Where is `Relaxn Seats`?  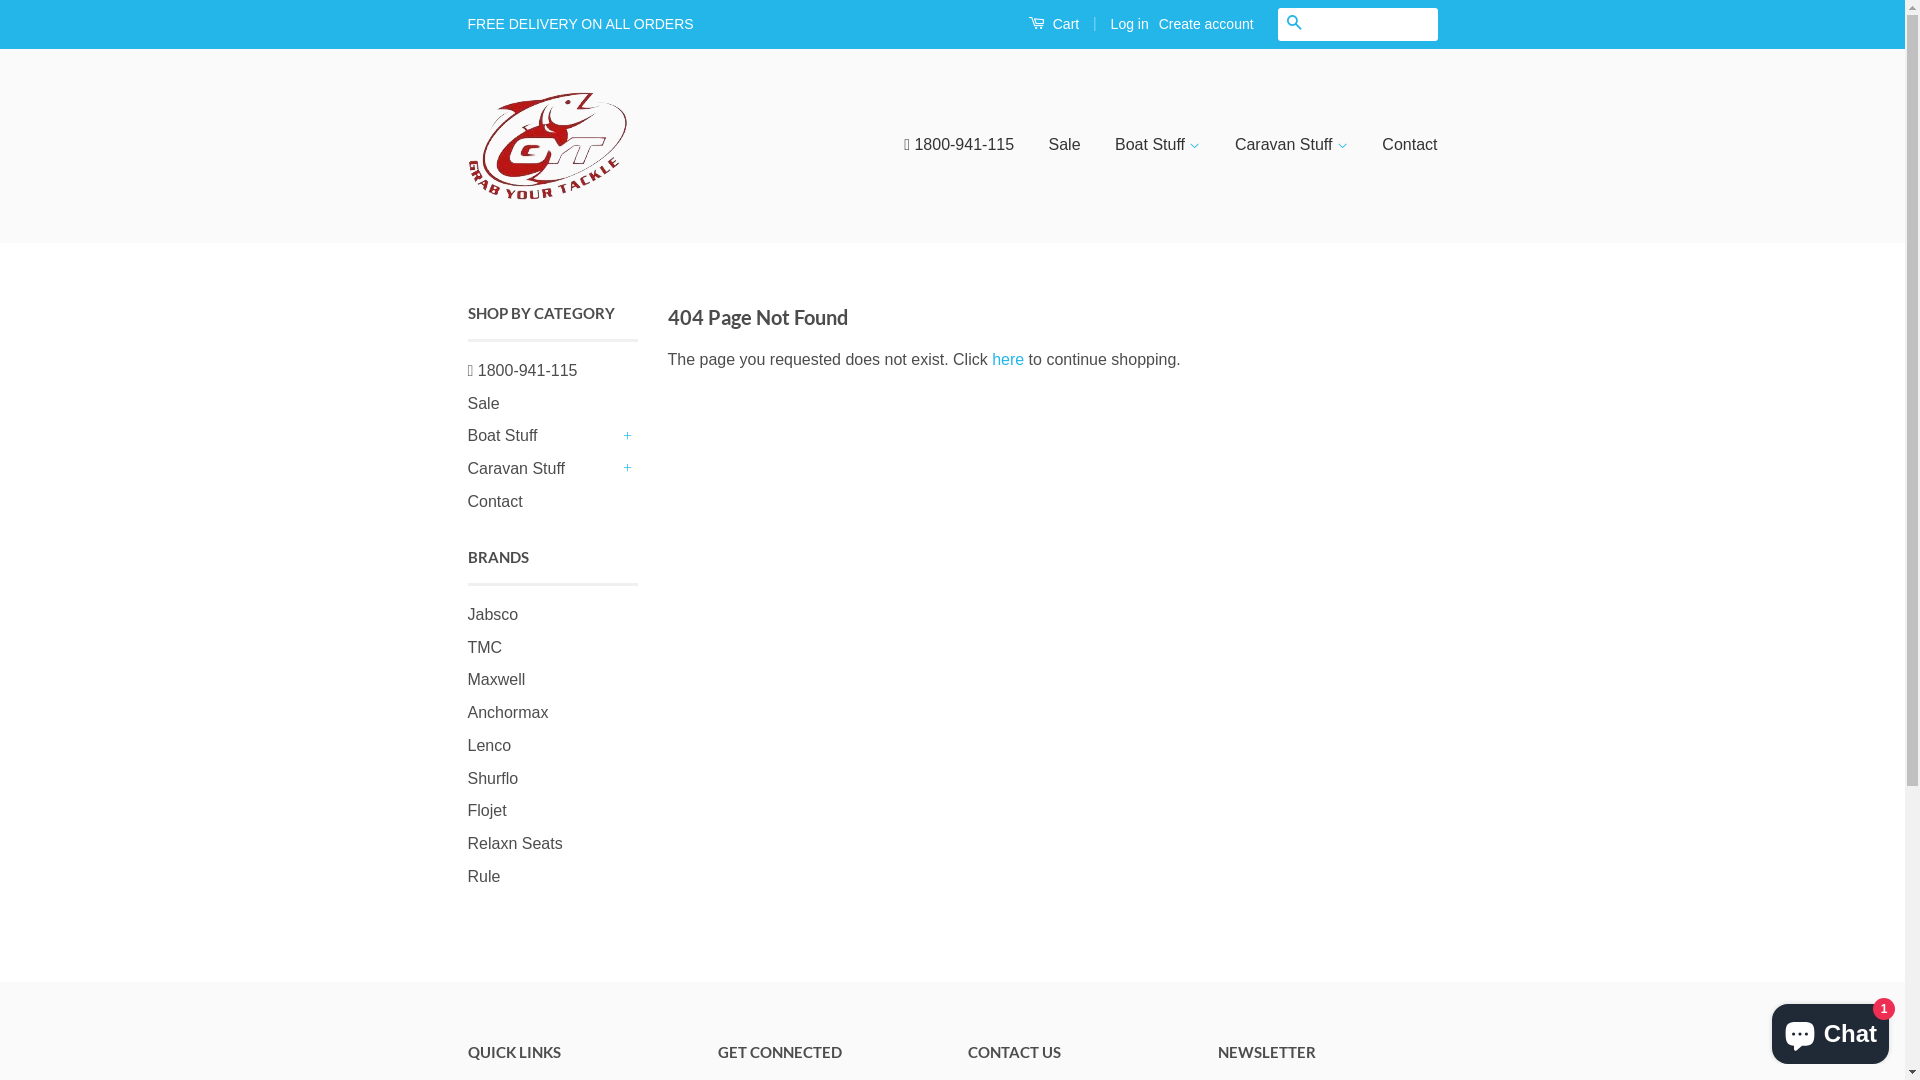
Relaxn Seats is located at coordinates (516, 844).